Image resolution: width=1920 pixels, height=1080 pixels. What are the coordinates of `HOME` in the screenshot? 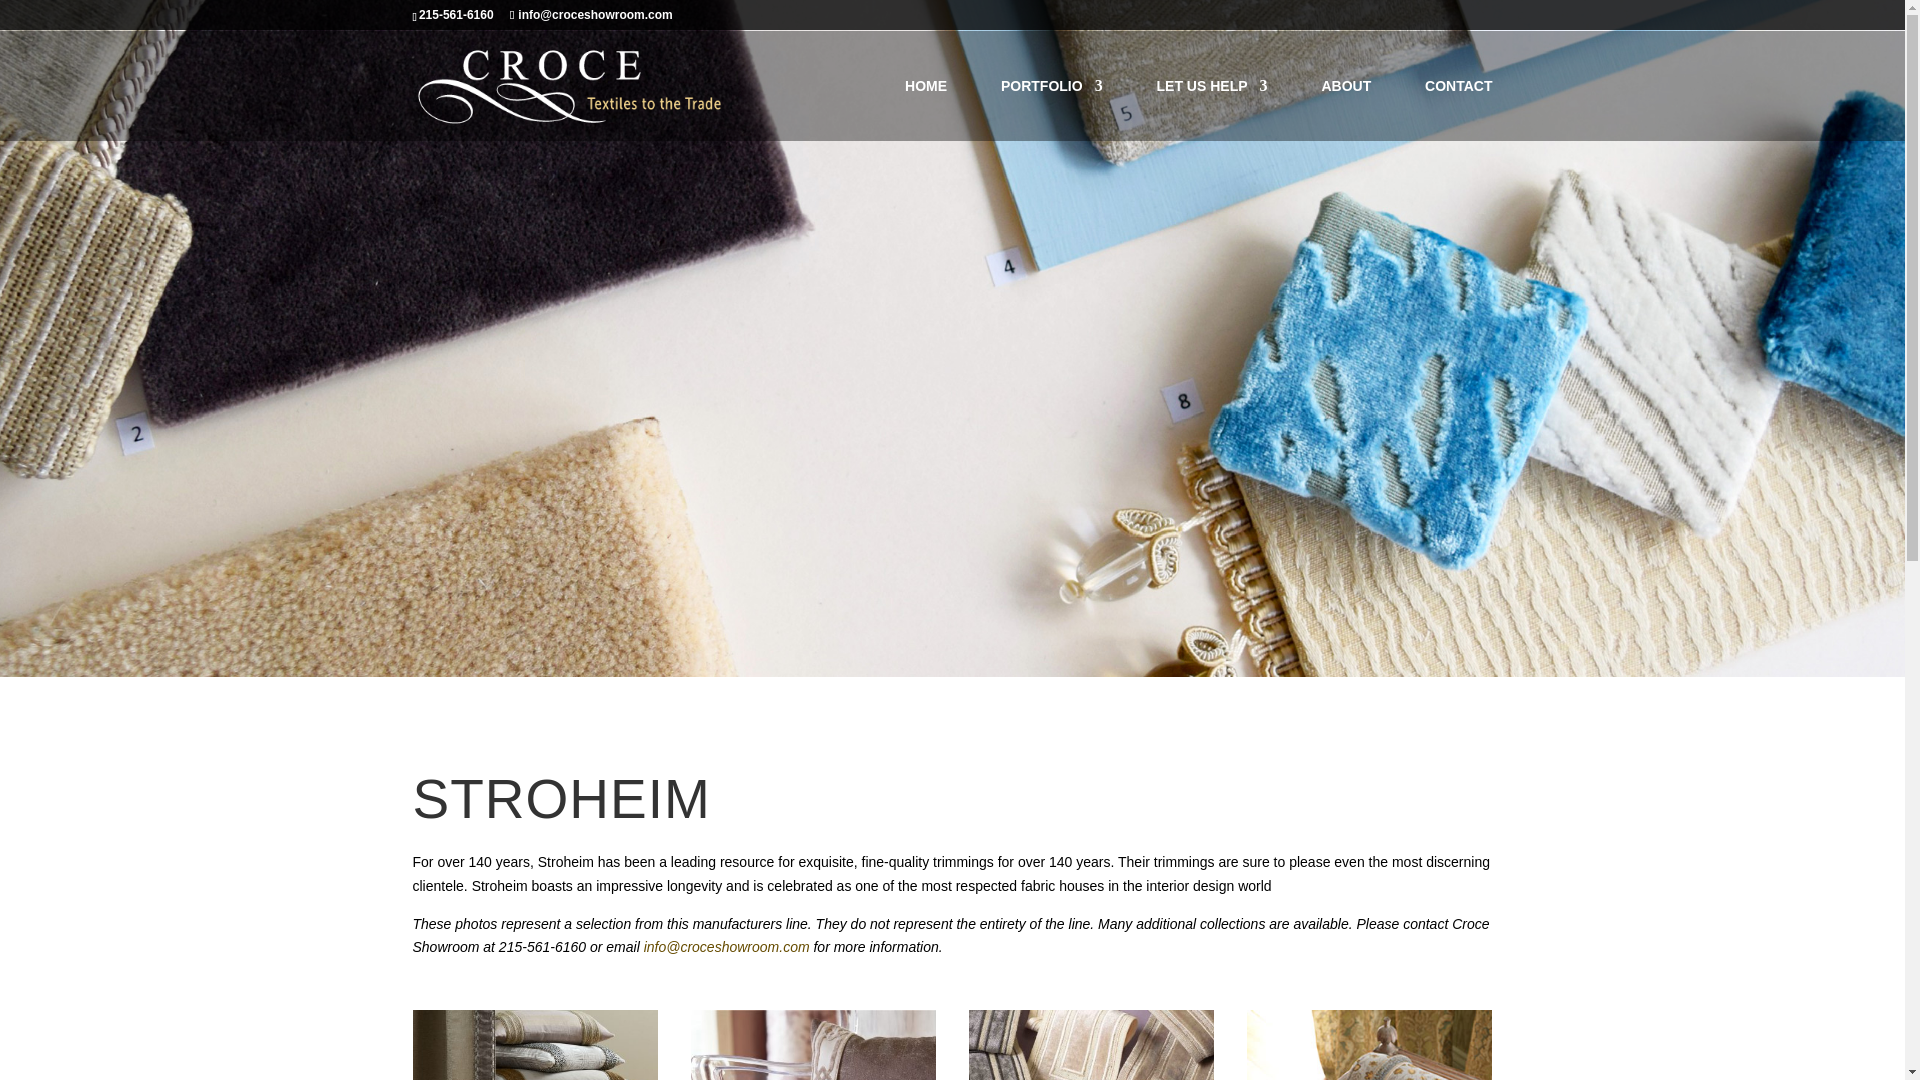 It's located at (925, 110).